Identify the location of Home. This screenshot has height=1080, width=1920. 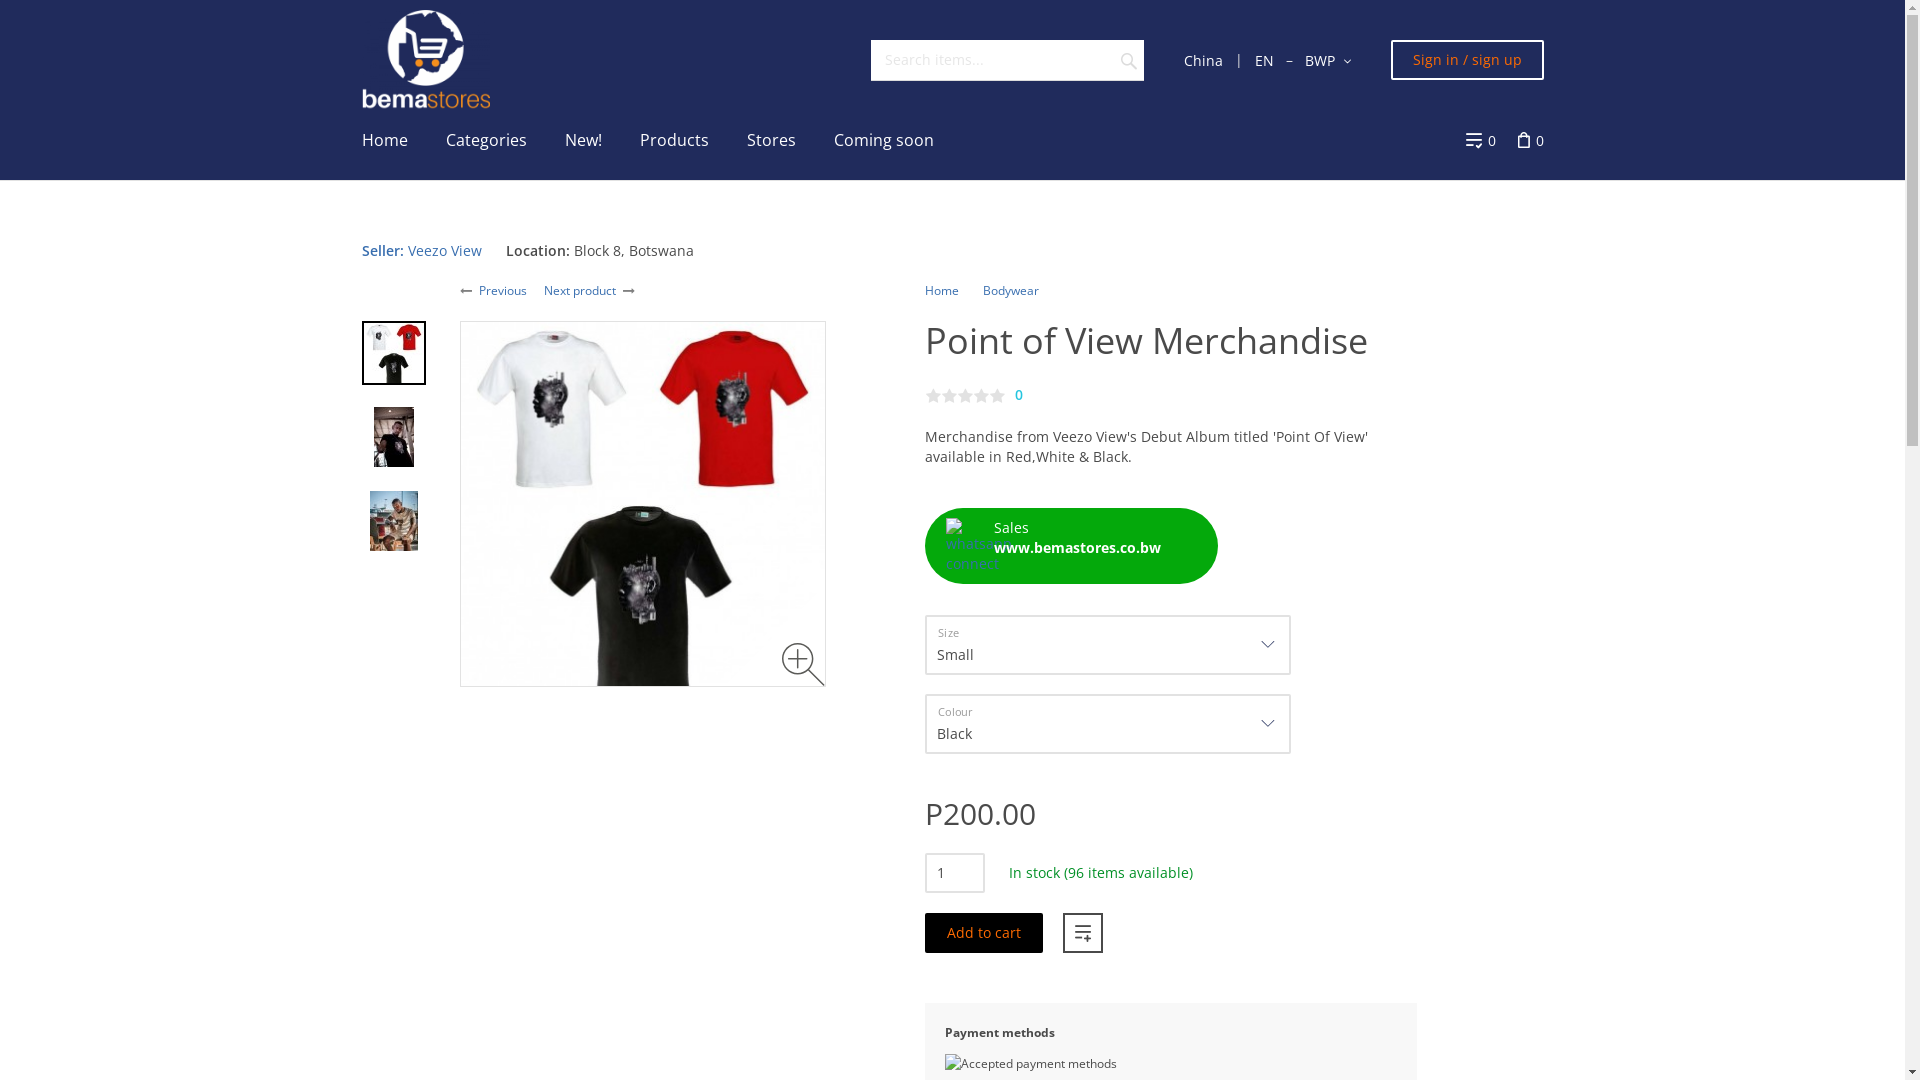
(426, 60).